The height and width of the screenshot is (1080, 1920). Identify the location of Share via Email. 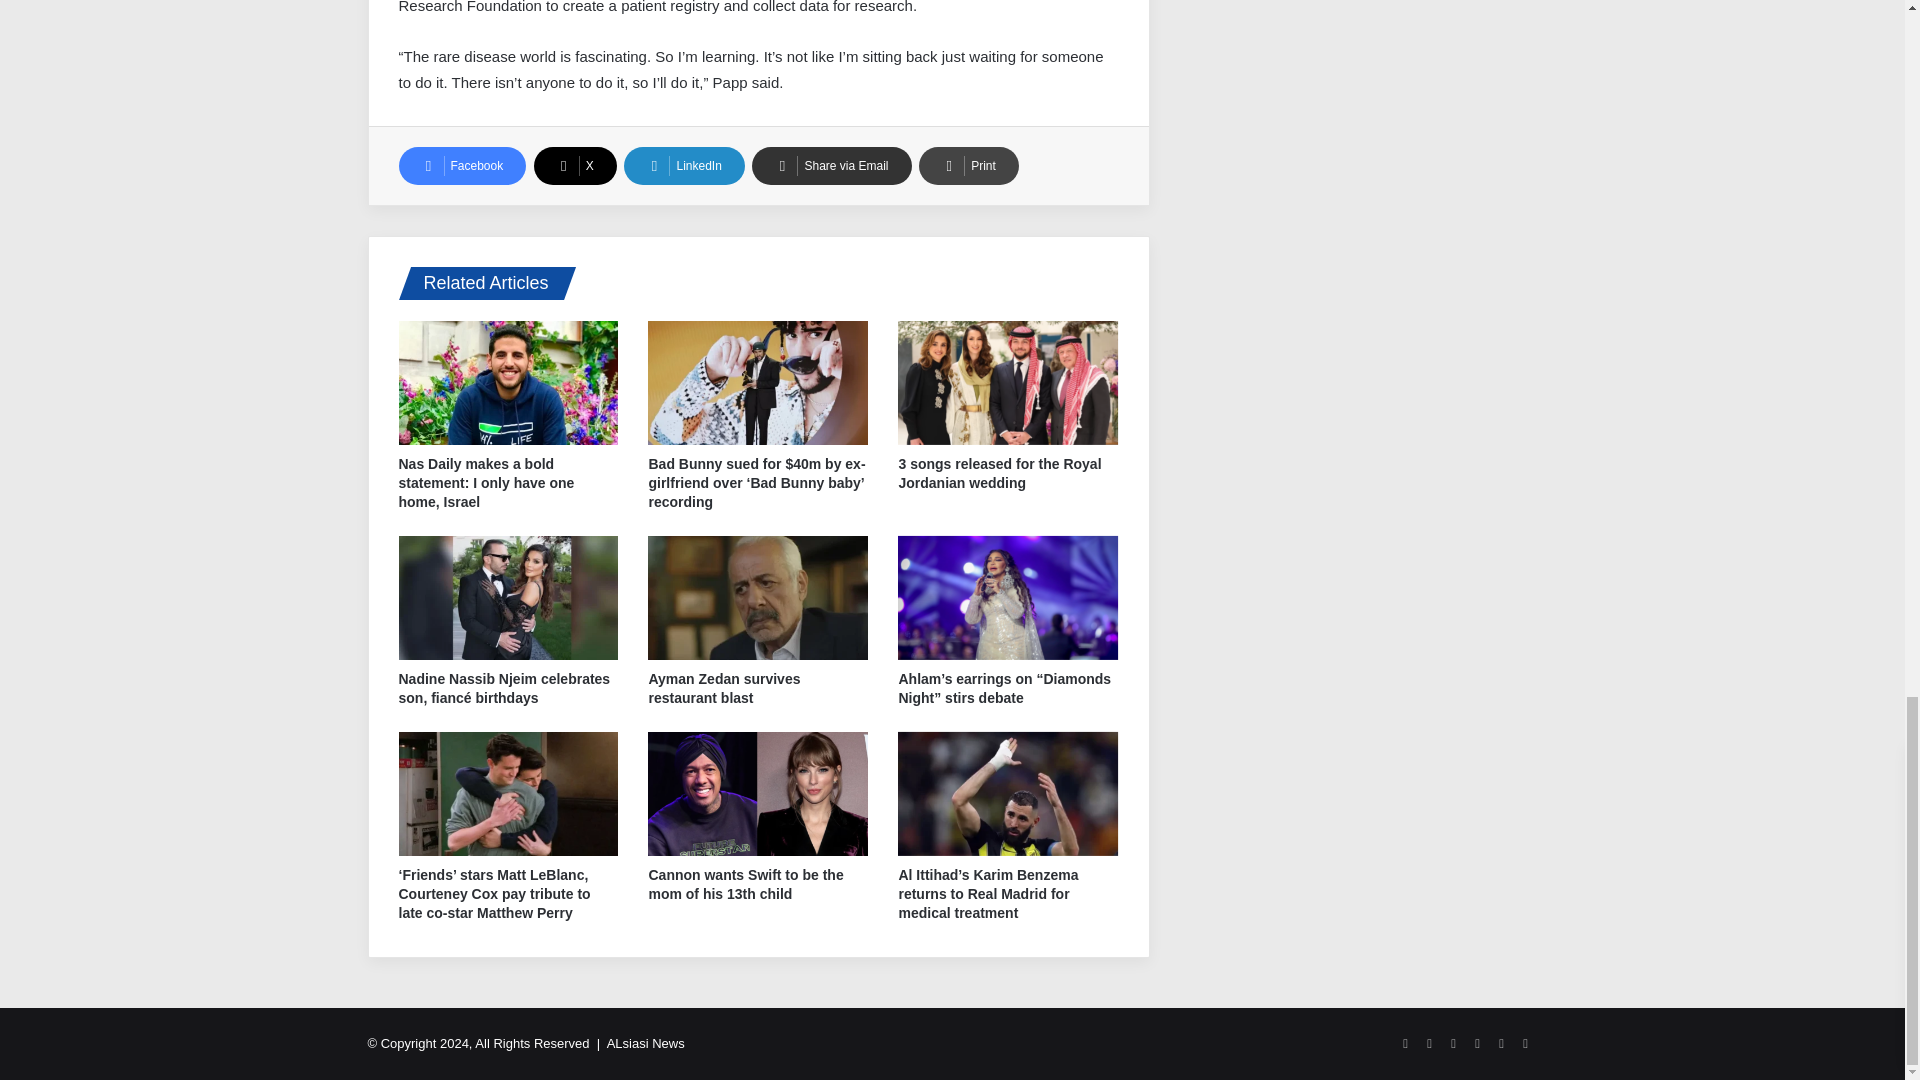
(831, 165).